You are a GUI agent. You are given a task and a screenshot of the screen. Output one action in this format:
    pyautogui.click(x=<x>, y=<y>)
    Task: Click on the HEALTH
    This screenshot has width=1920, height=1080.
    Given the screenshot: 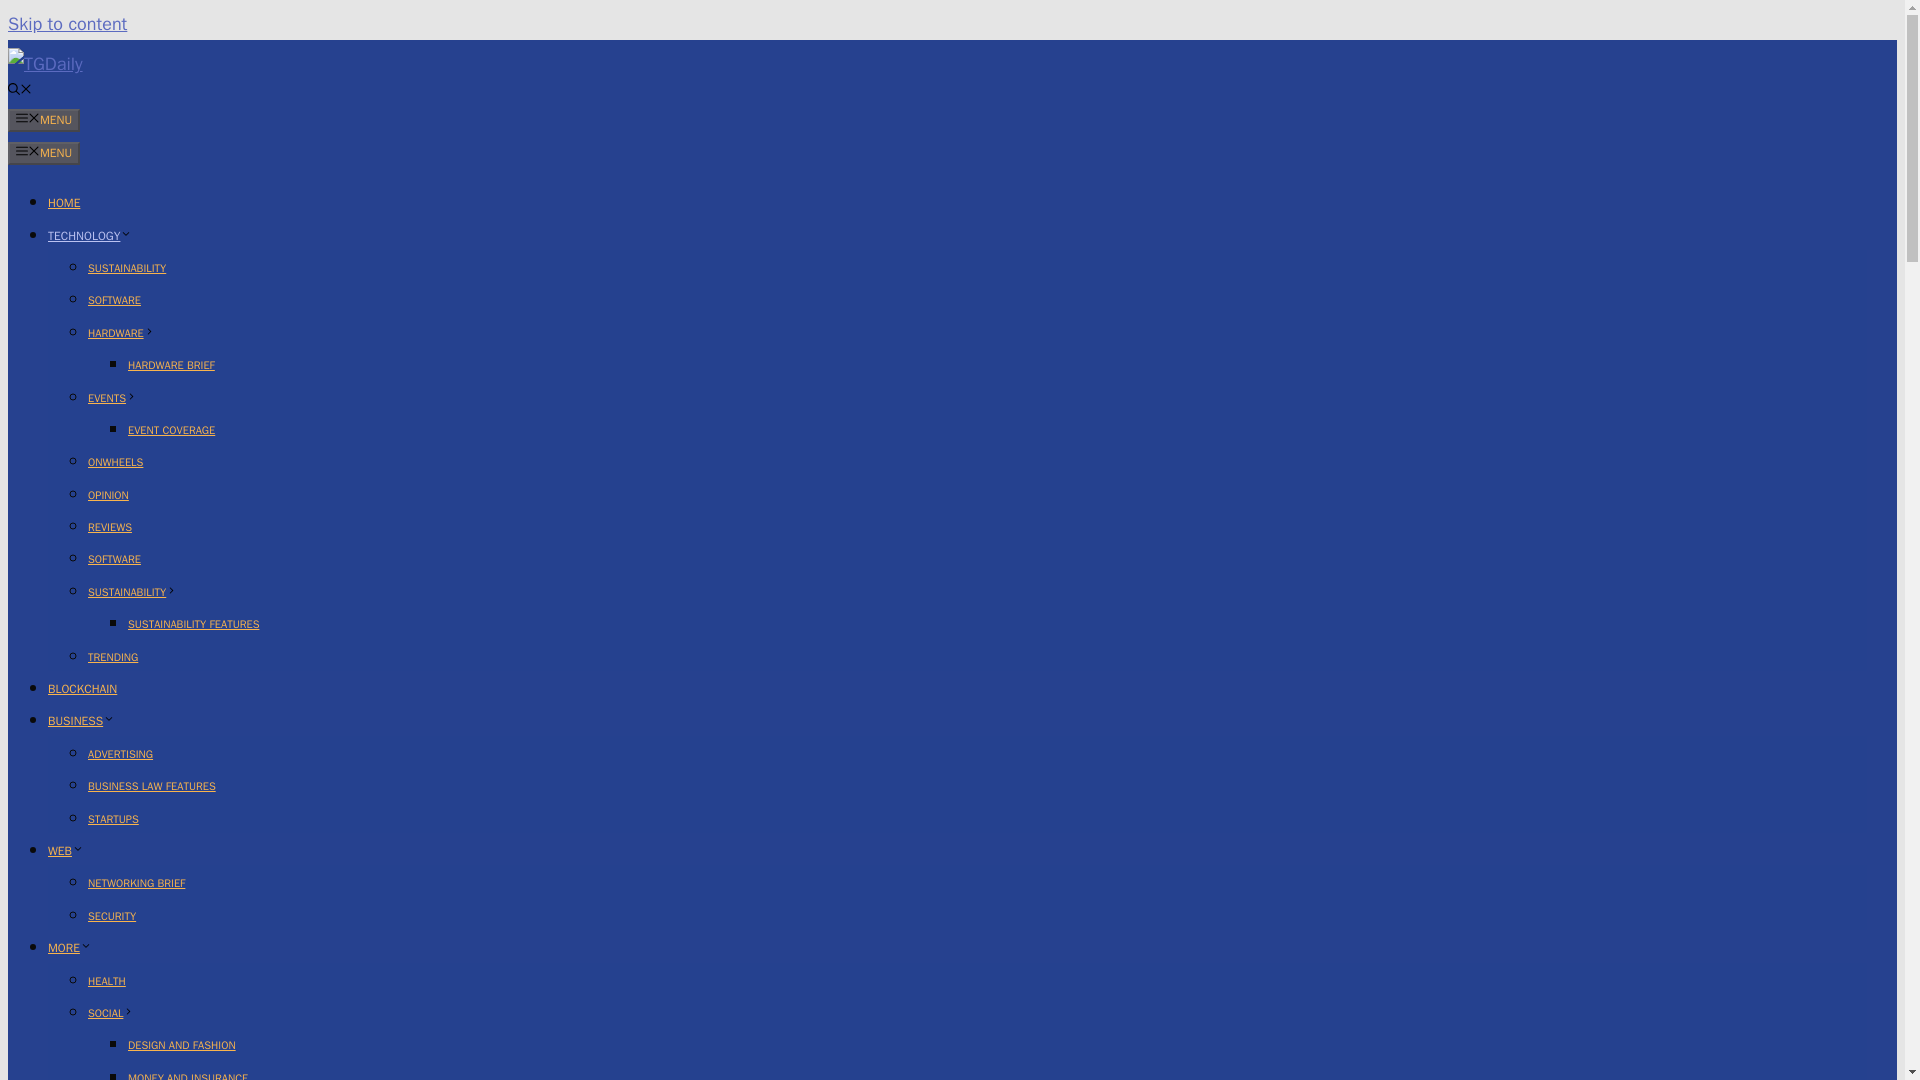 What is the action you would take?
    pyautogui.click(x=107, y=981)
    